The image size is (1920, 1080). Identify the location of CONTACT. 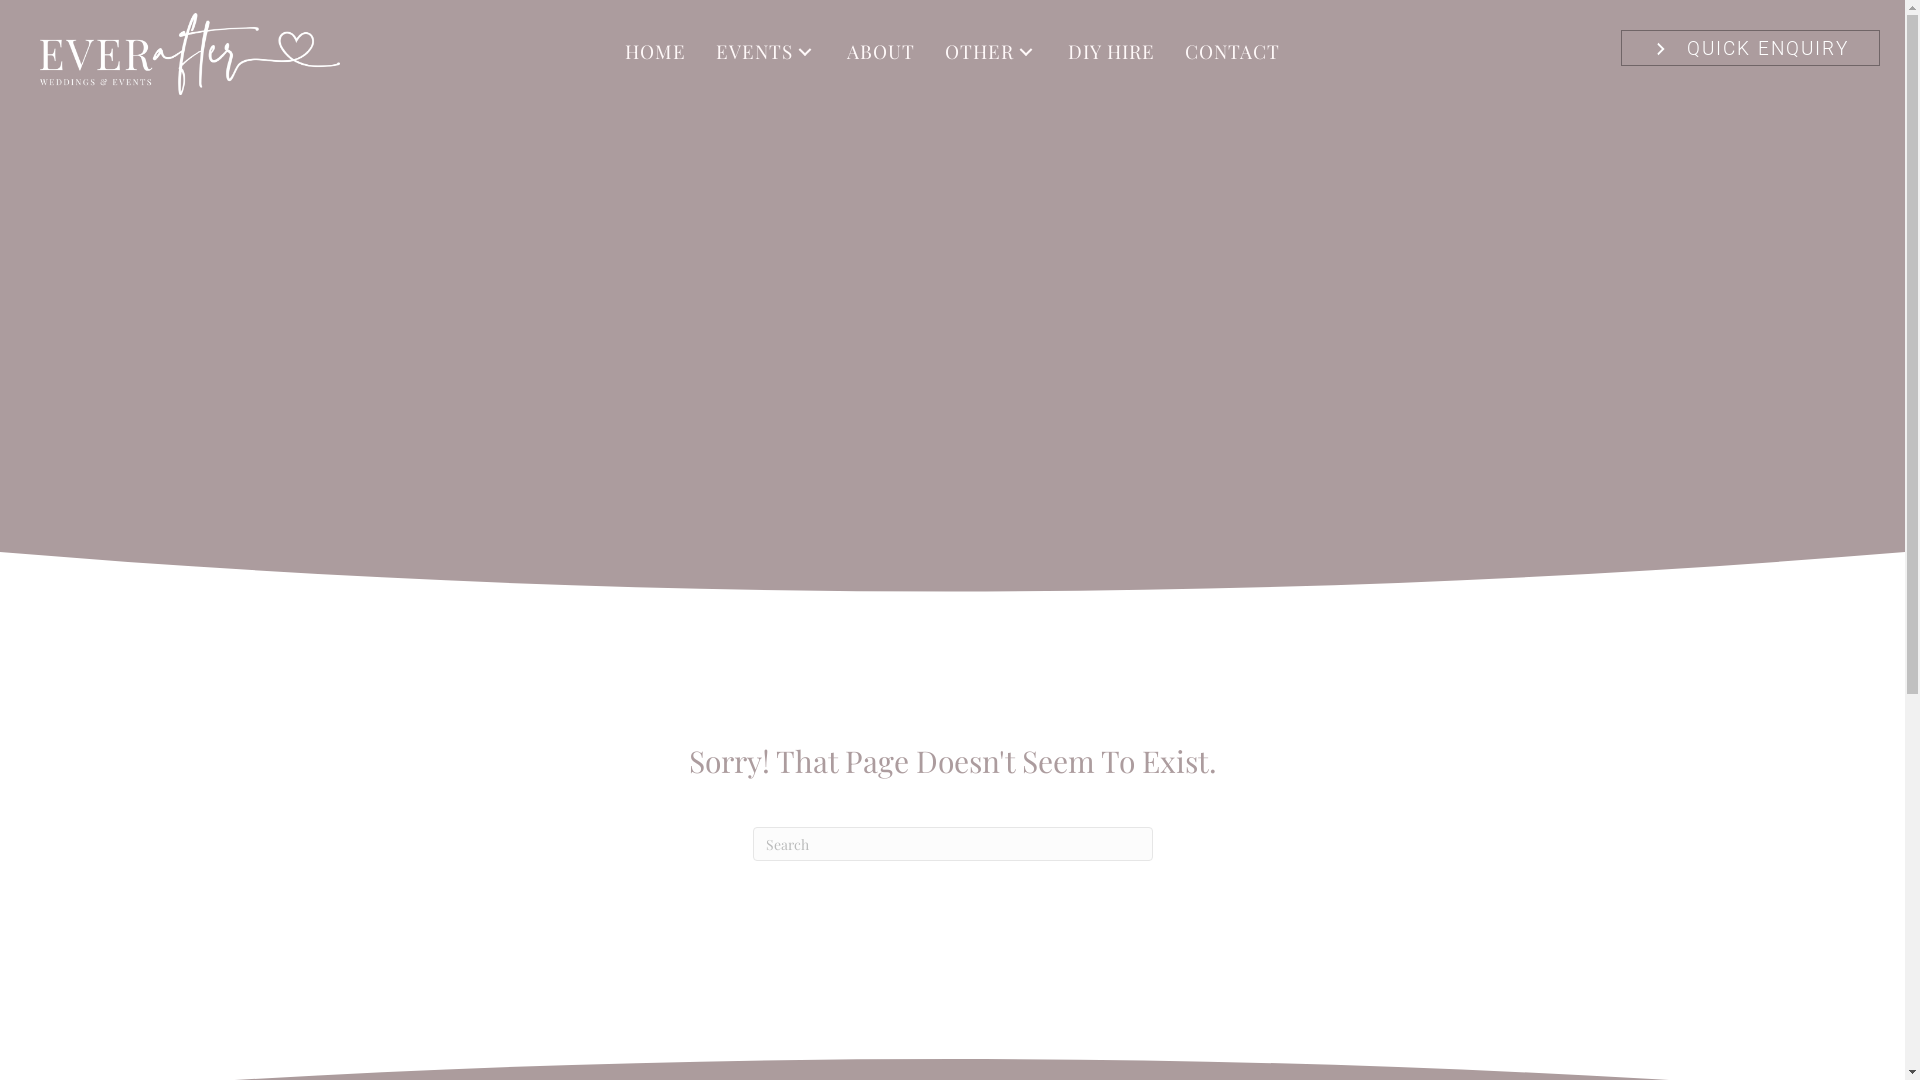
(1232, 52).